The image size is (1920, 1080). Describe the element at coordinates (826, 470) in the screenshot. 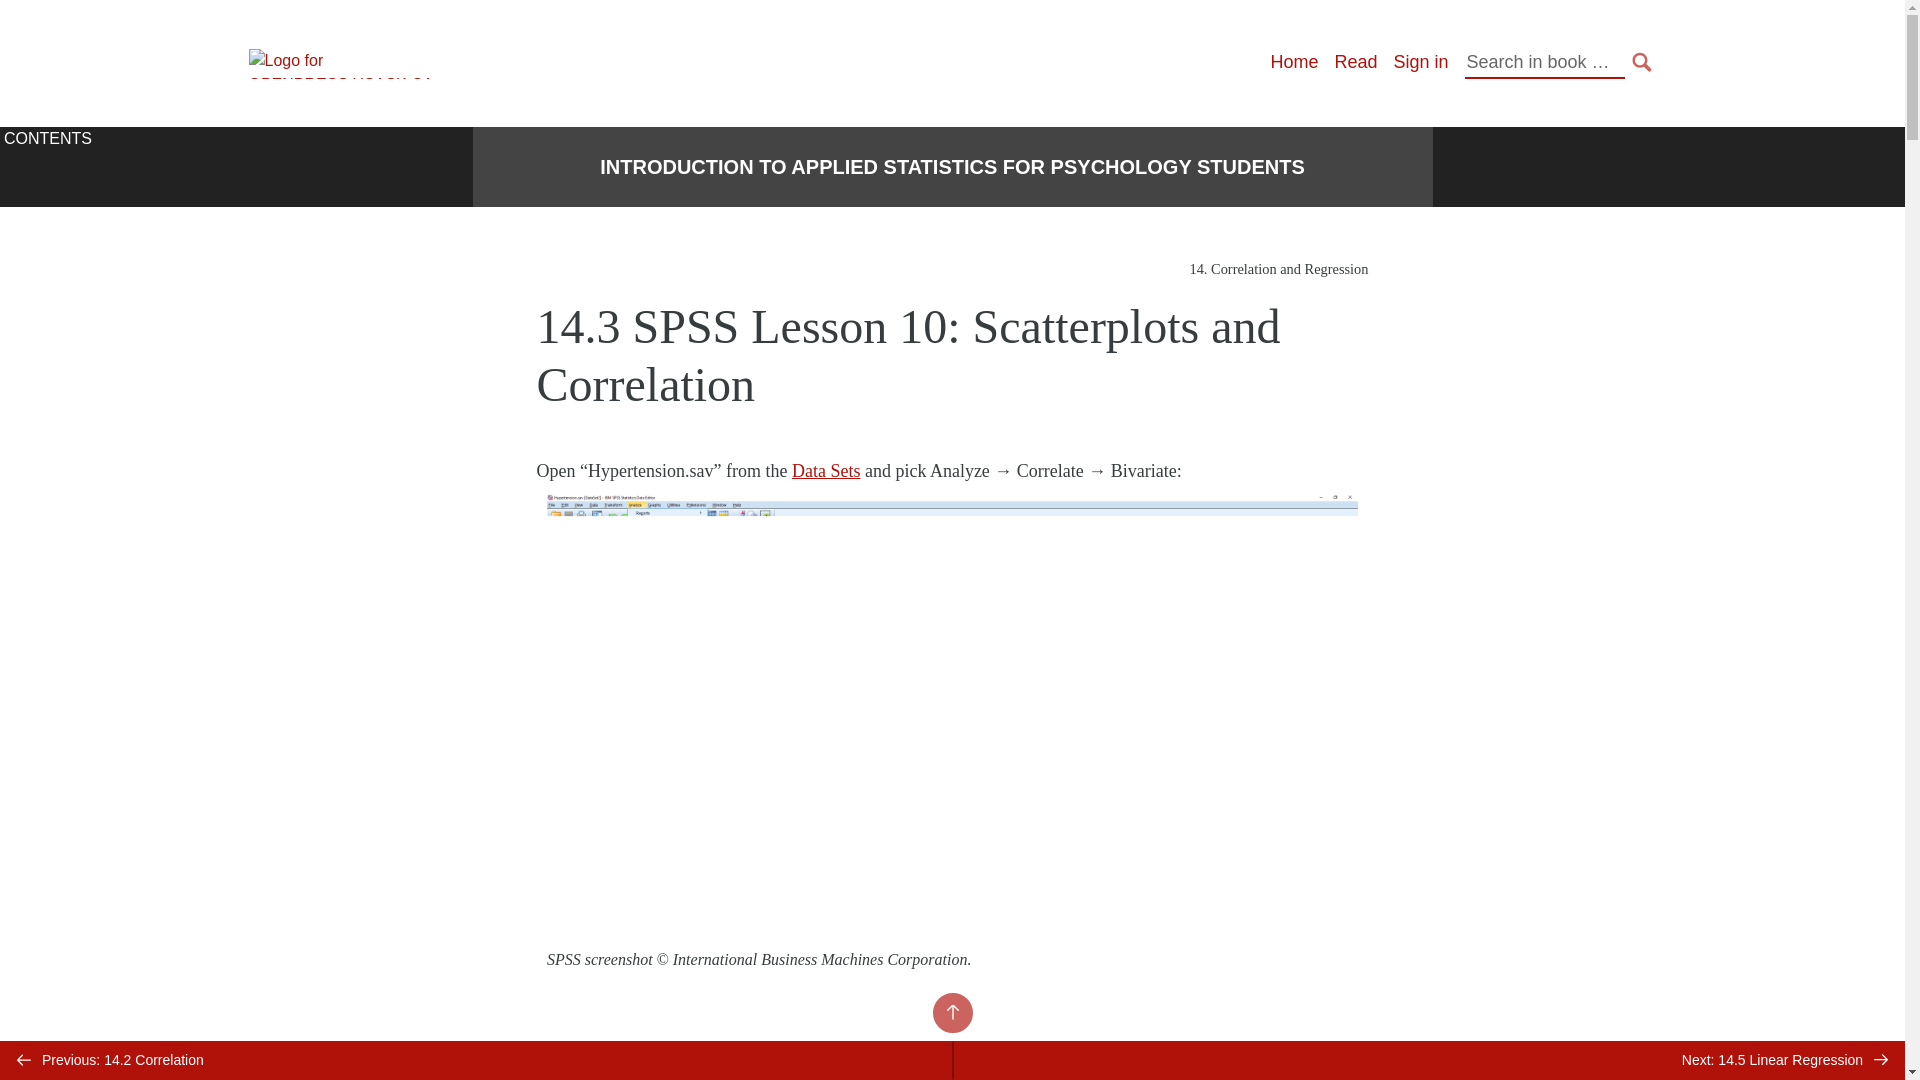

I see `Data Sets` at that location.